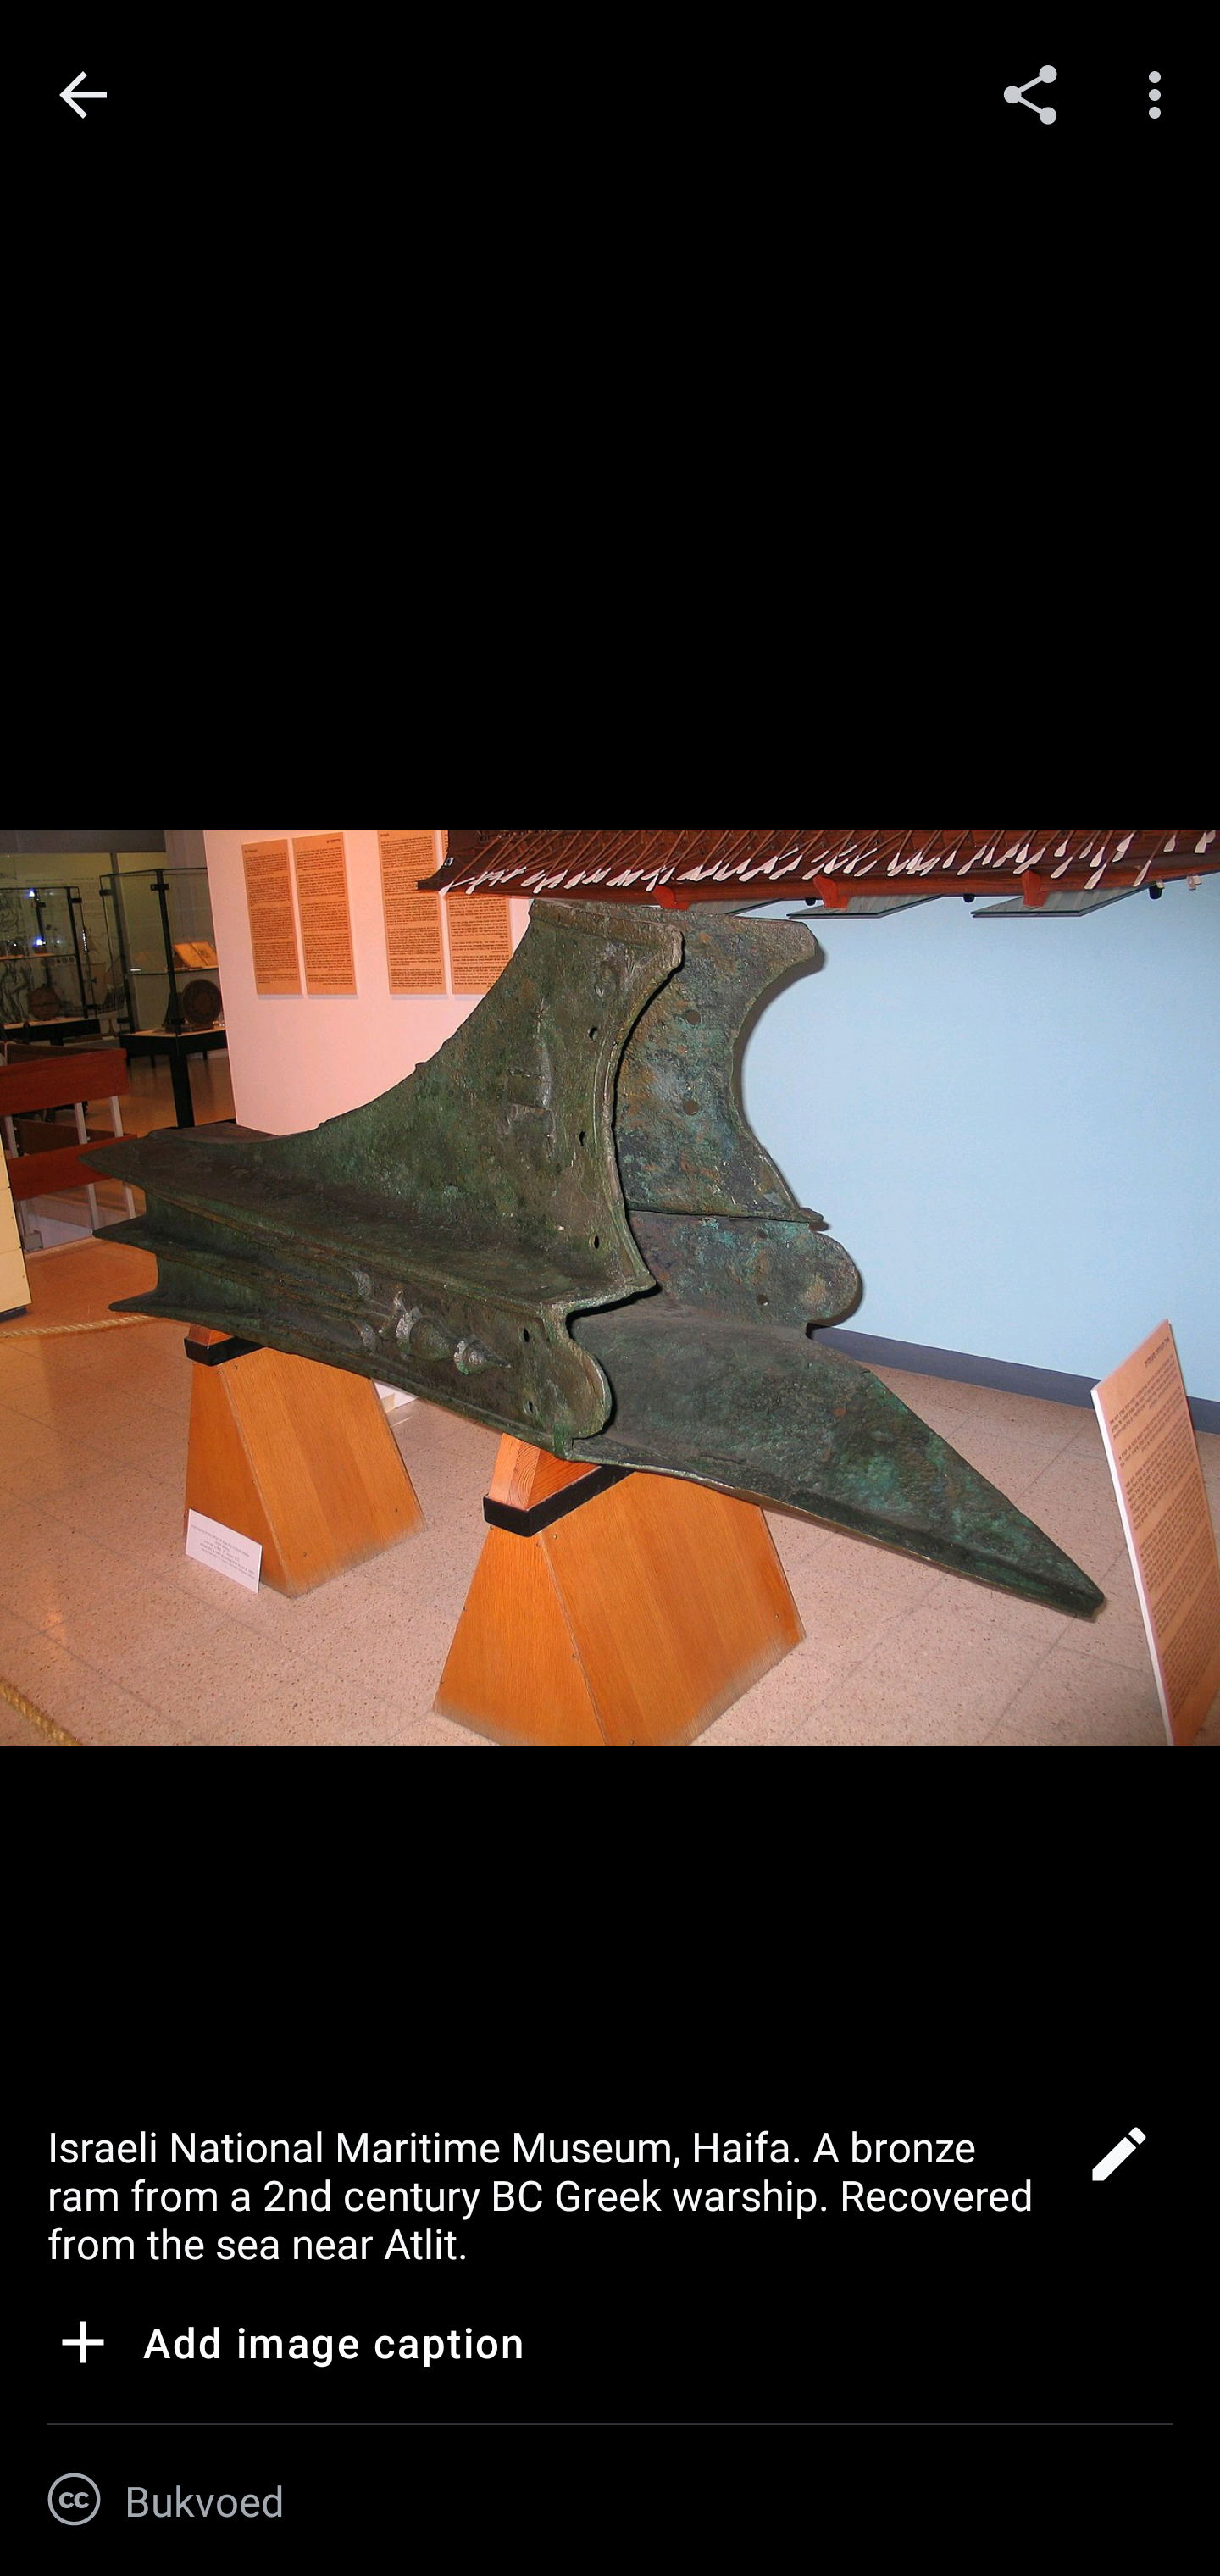  What do you see at coordinates (83, 95) in the screenshot?
I see `Navigate up` at bounding box center [83, 95].